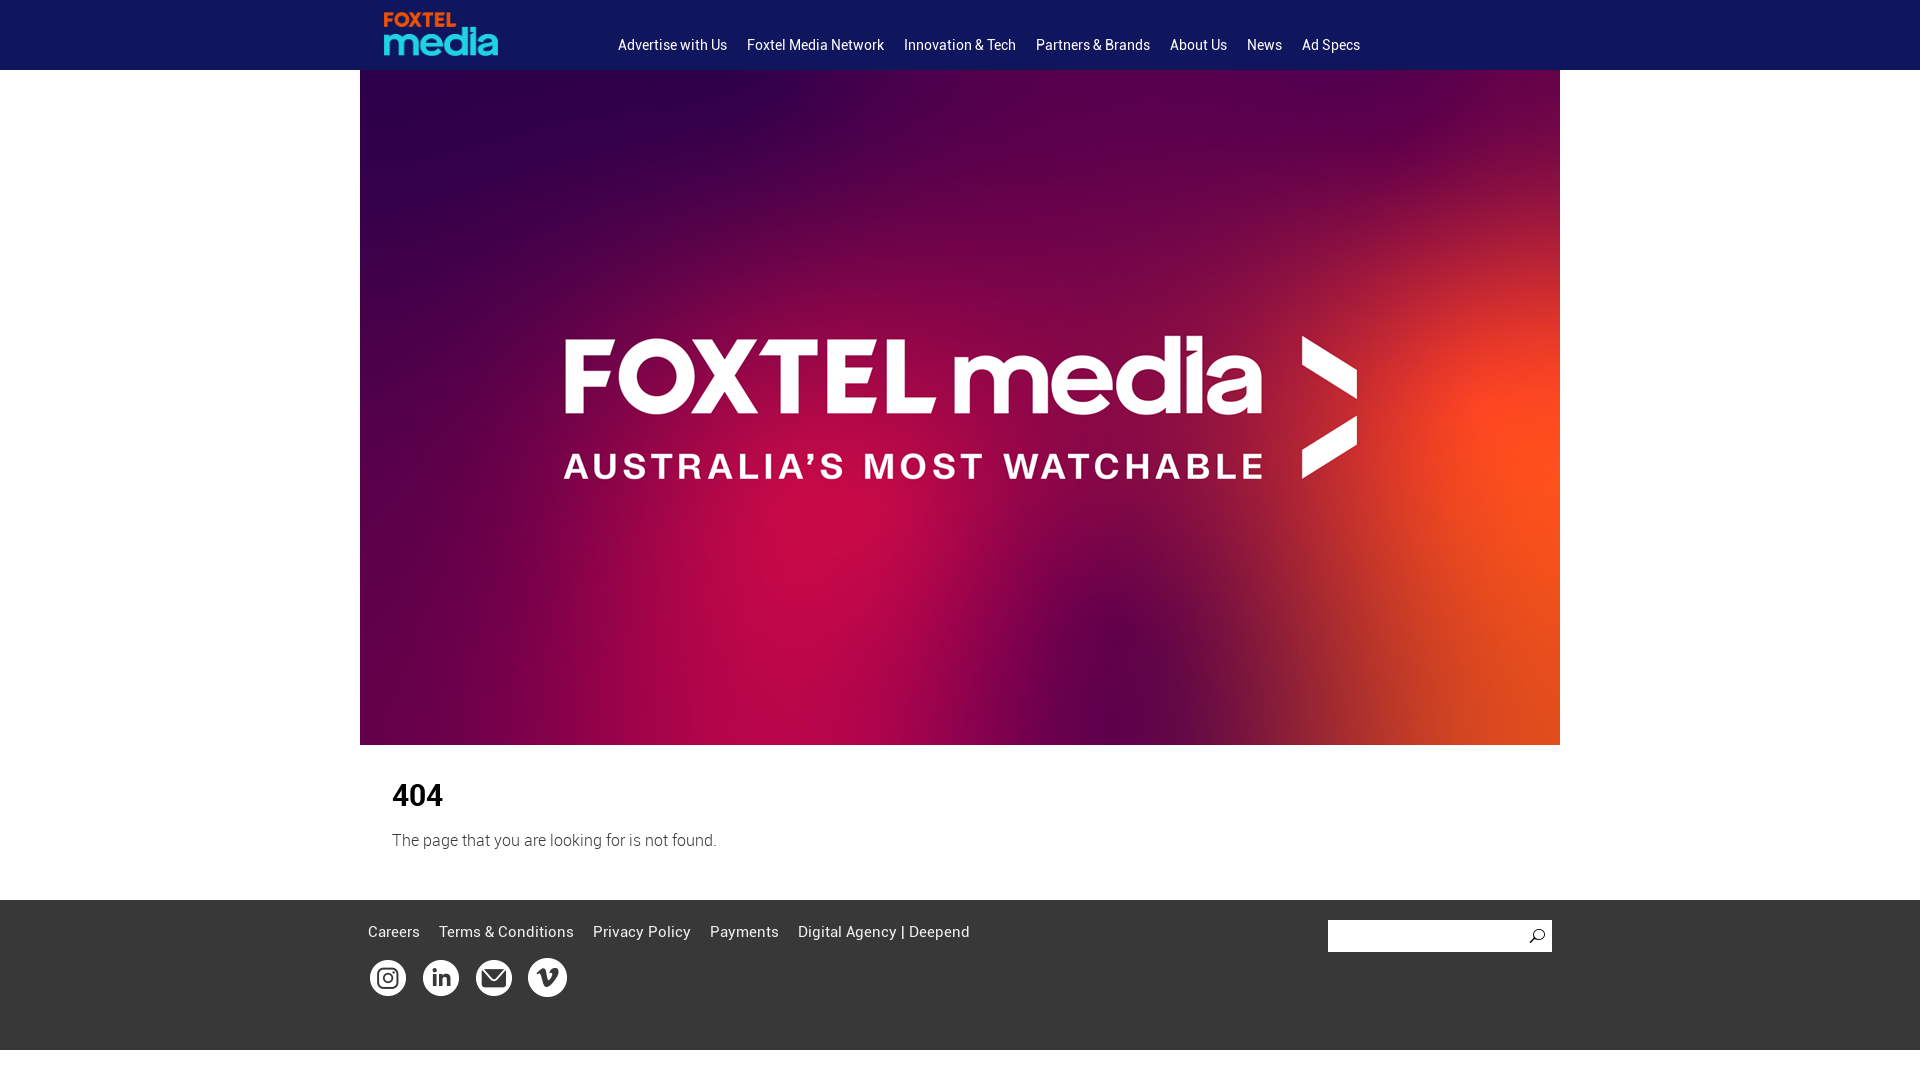  What do you see at coordinates (672, 46) in the screenshot?
I see `Advertise with Us` at bounding box center [672, 46].